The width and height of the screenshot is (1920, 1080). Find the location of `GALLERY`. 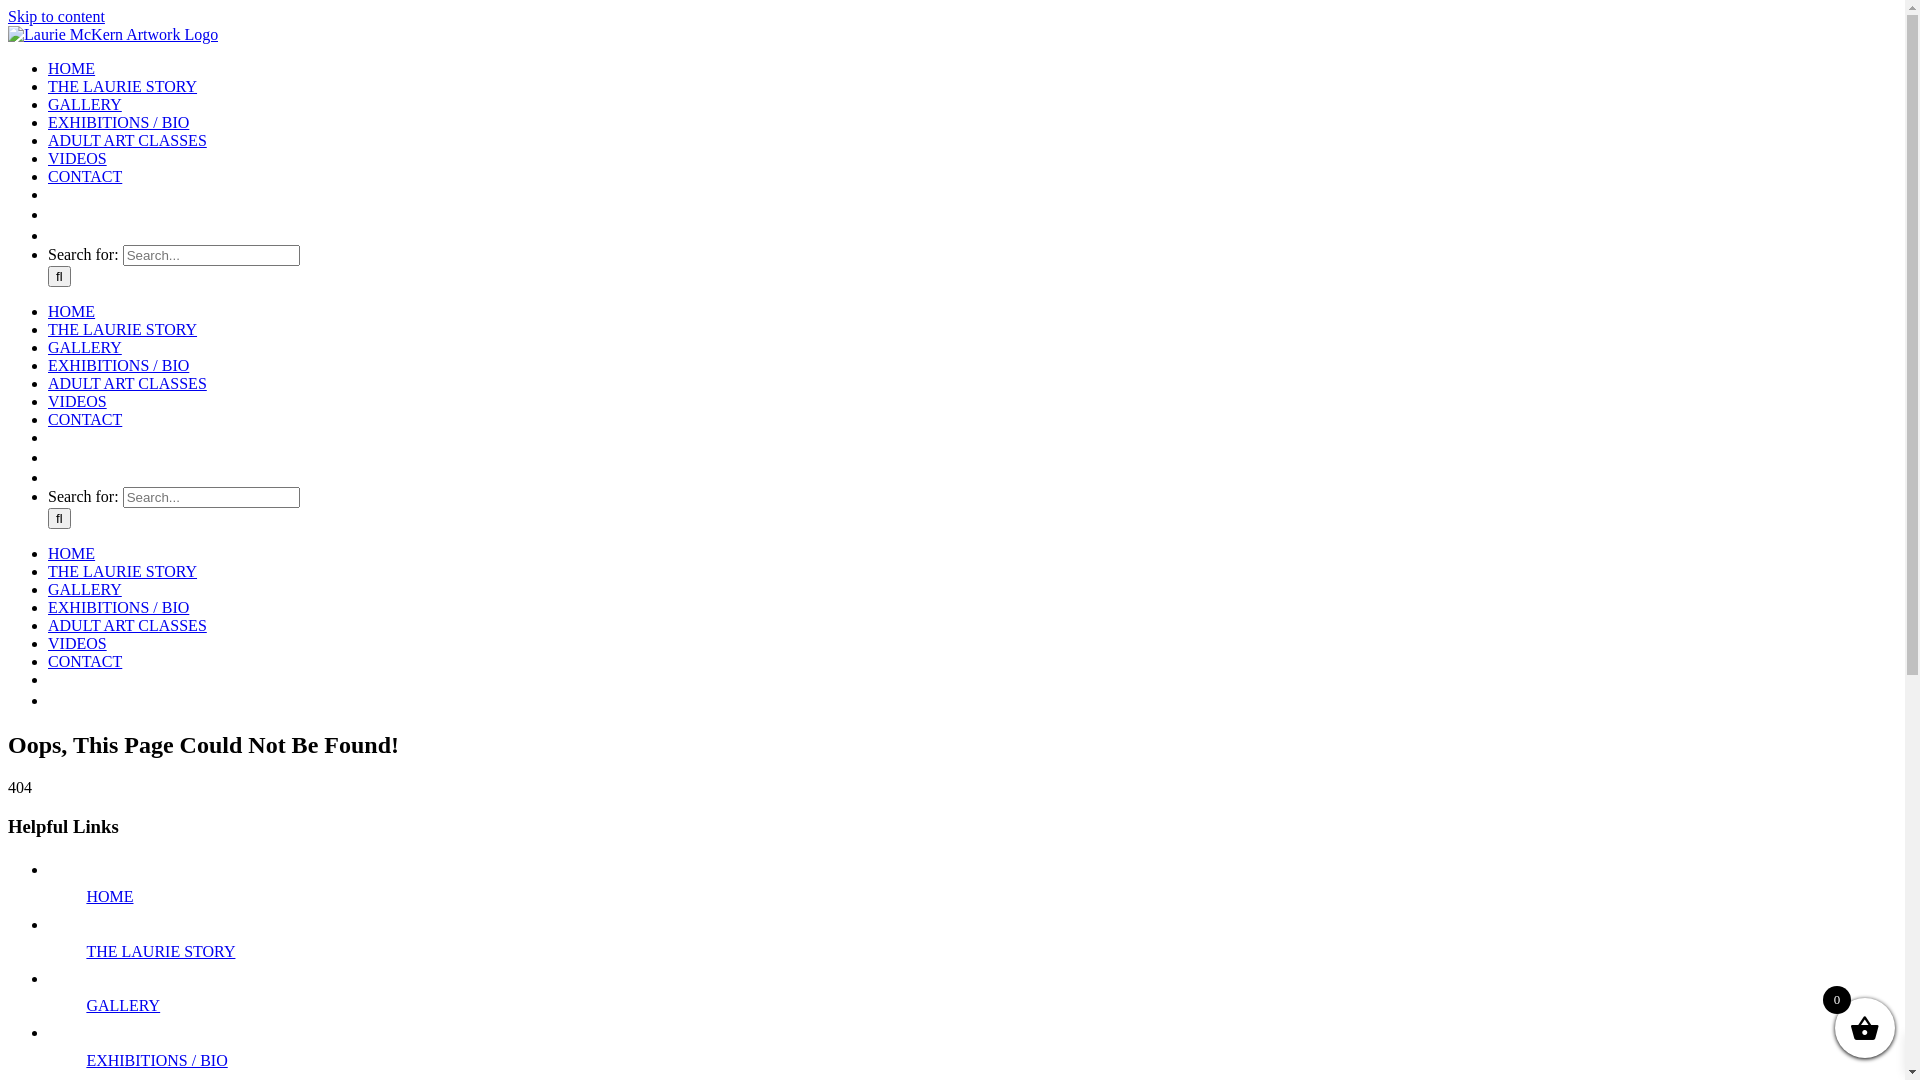

GALLERY is located at coordinates (85, 348).